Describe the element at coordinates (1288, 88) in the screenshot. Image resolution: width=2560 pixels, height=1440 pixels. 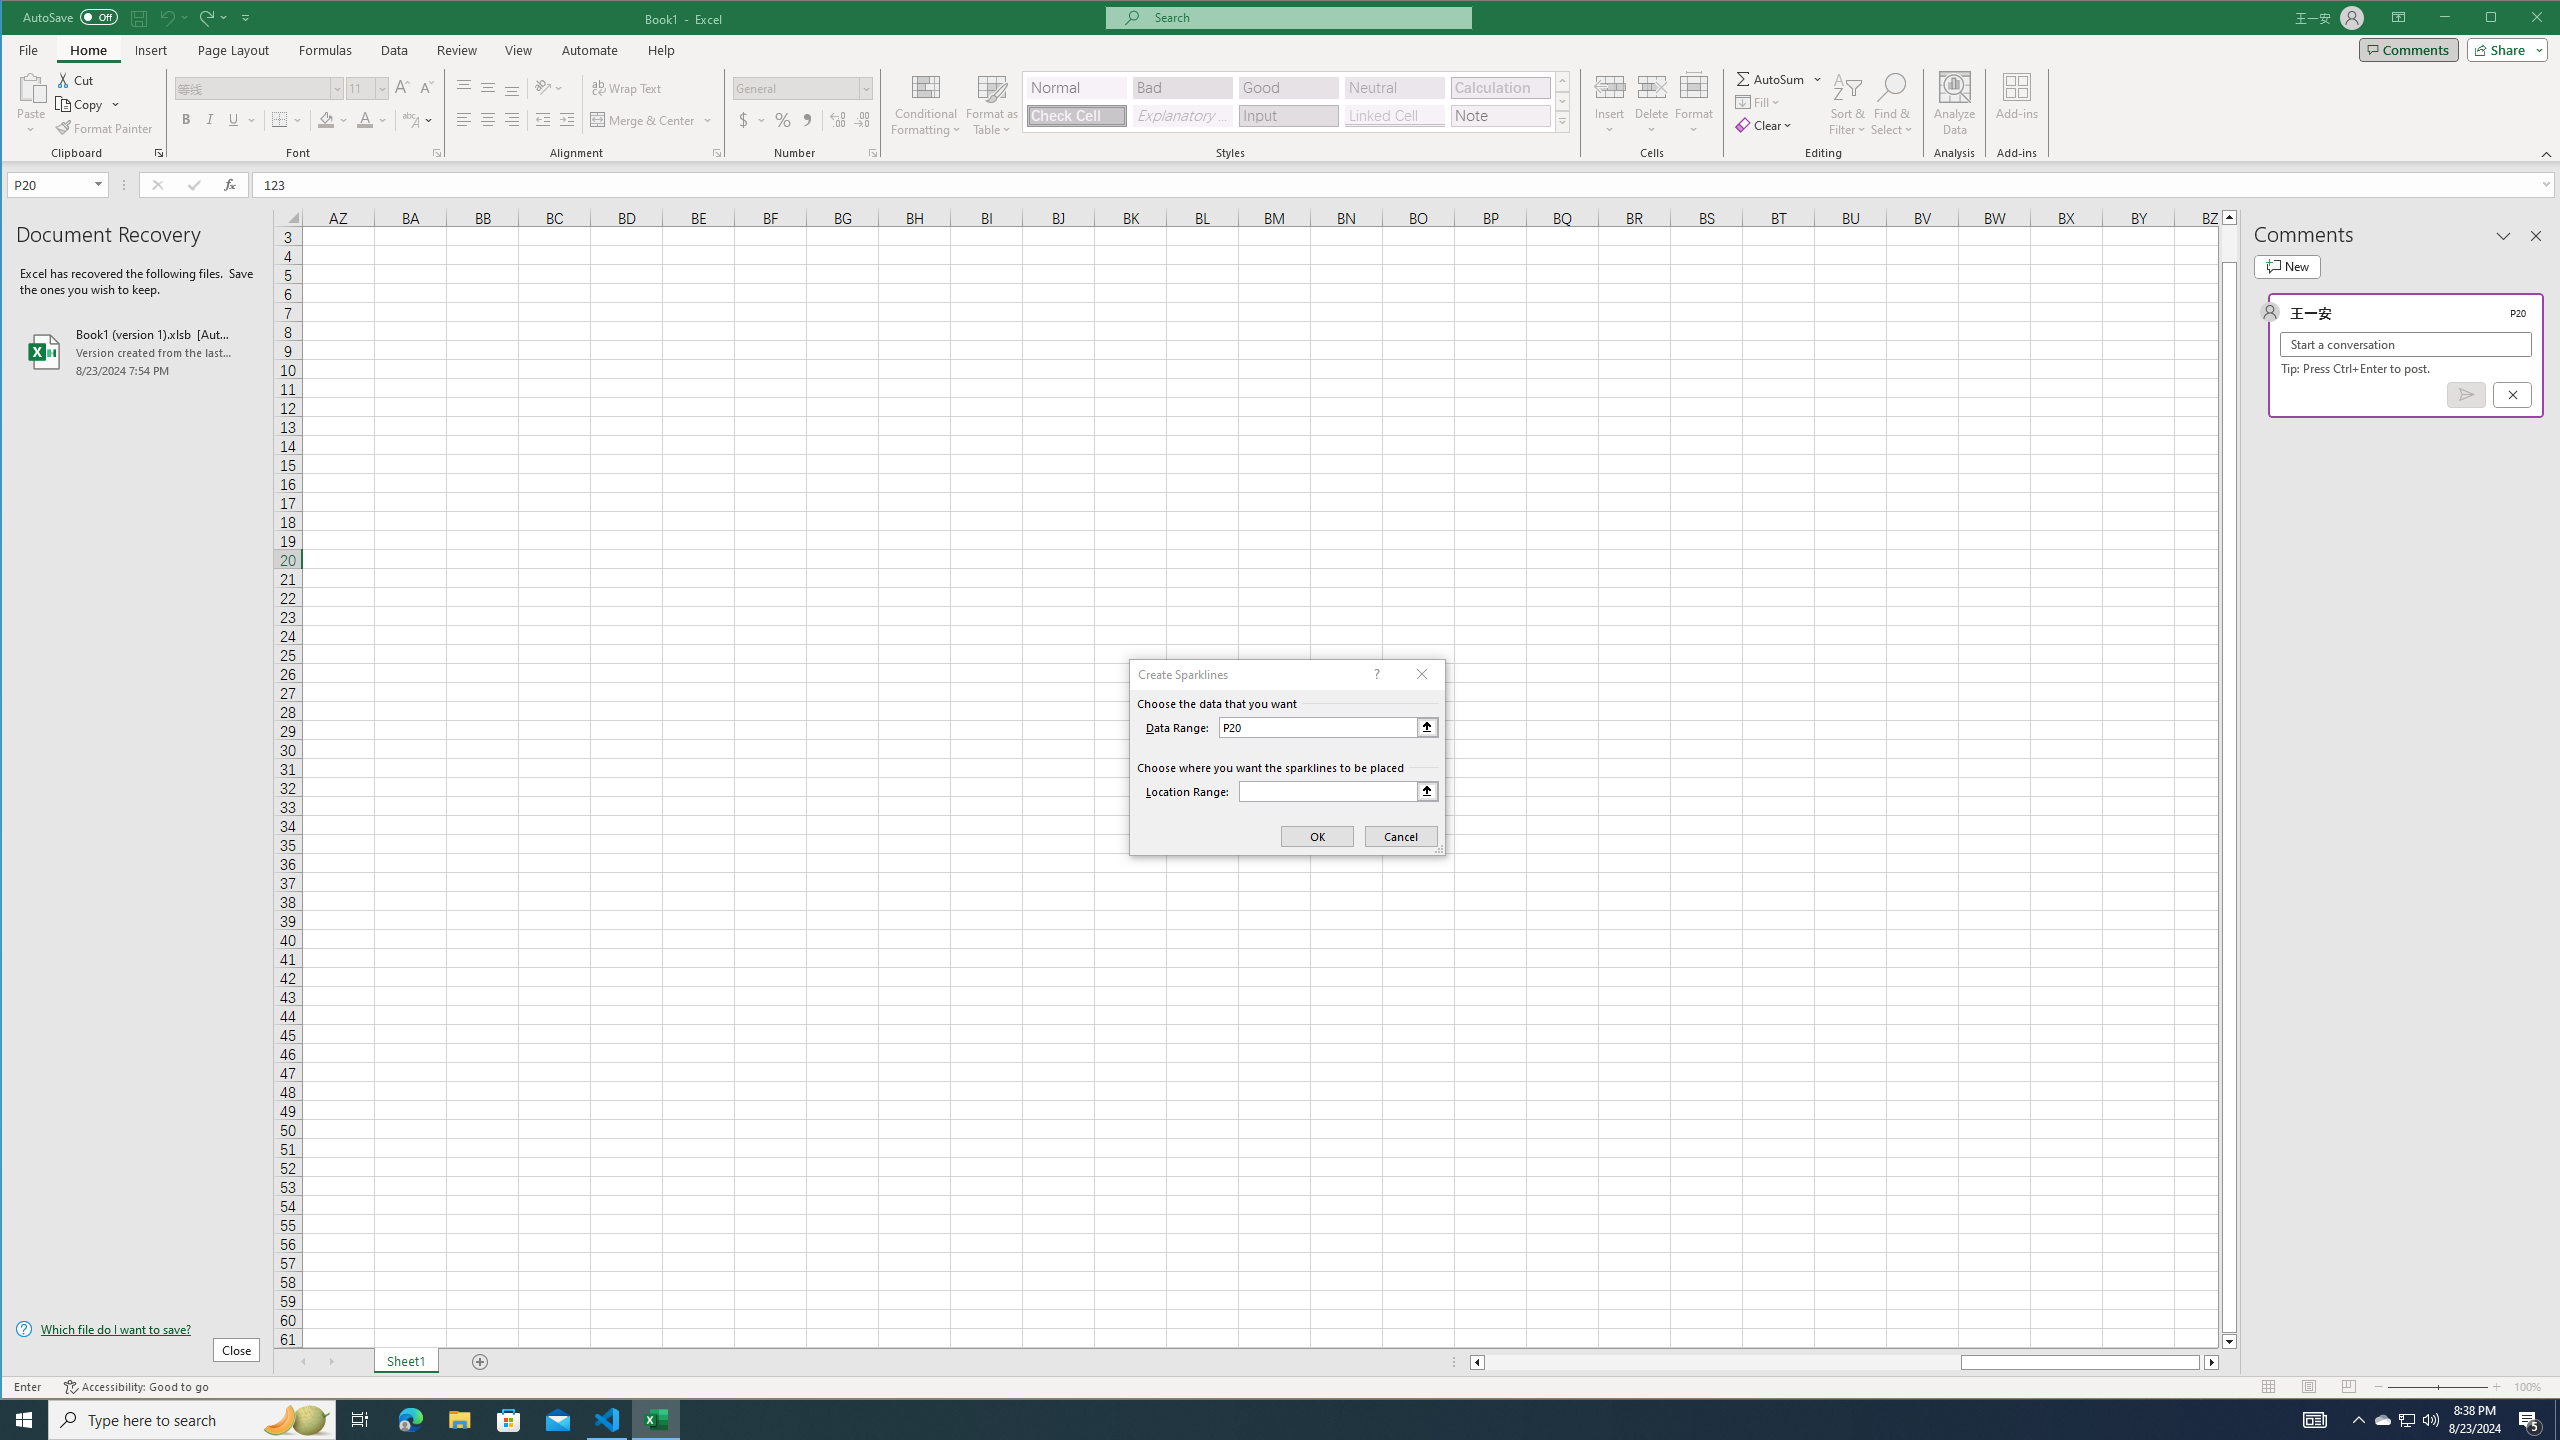
I see `Good` at that location.